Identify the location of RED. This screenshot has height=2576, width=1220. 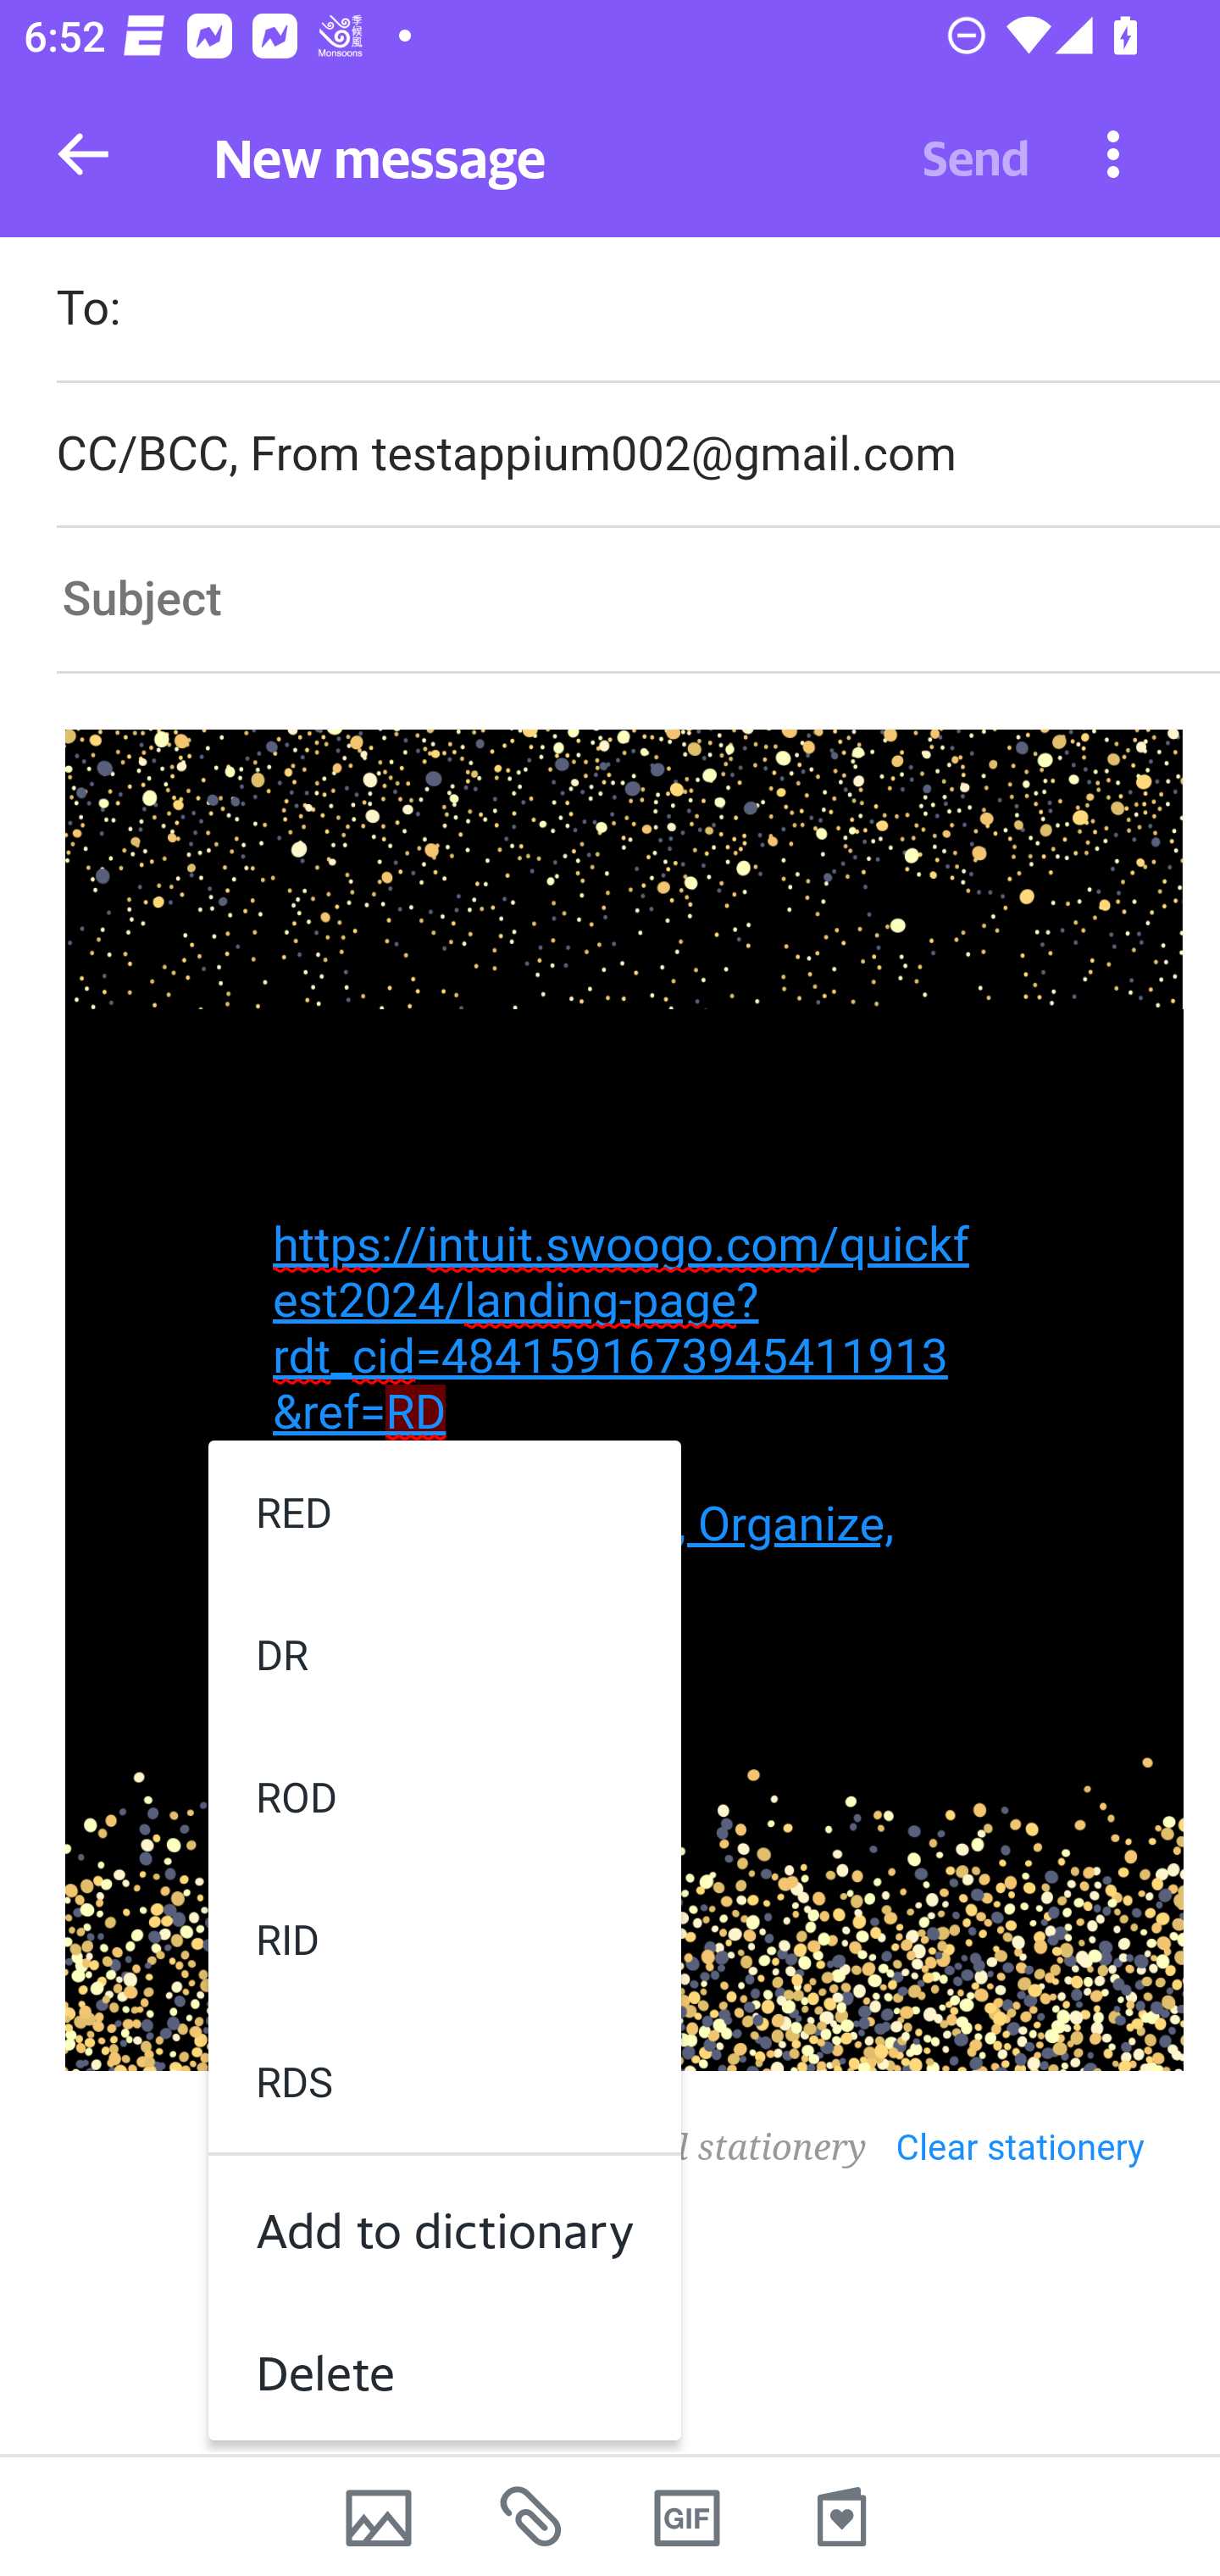
(444, 1510).